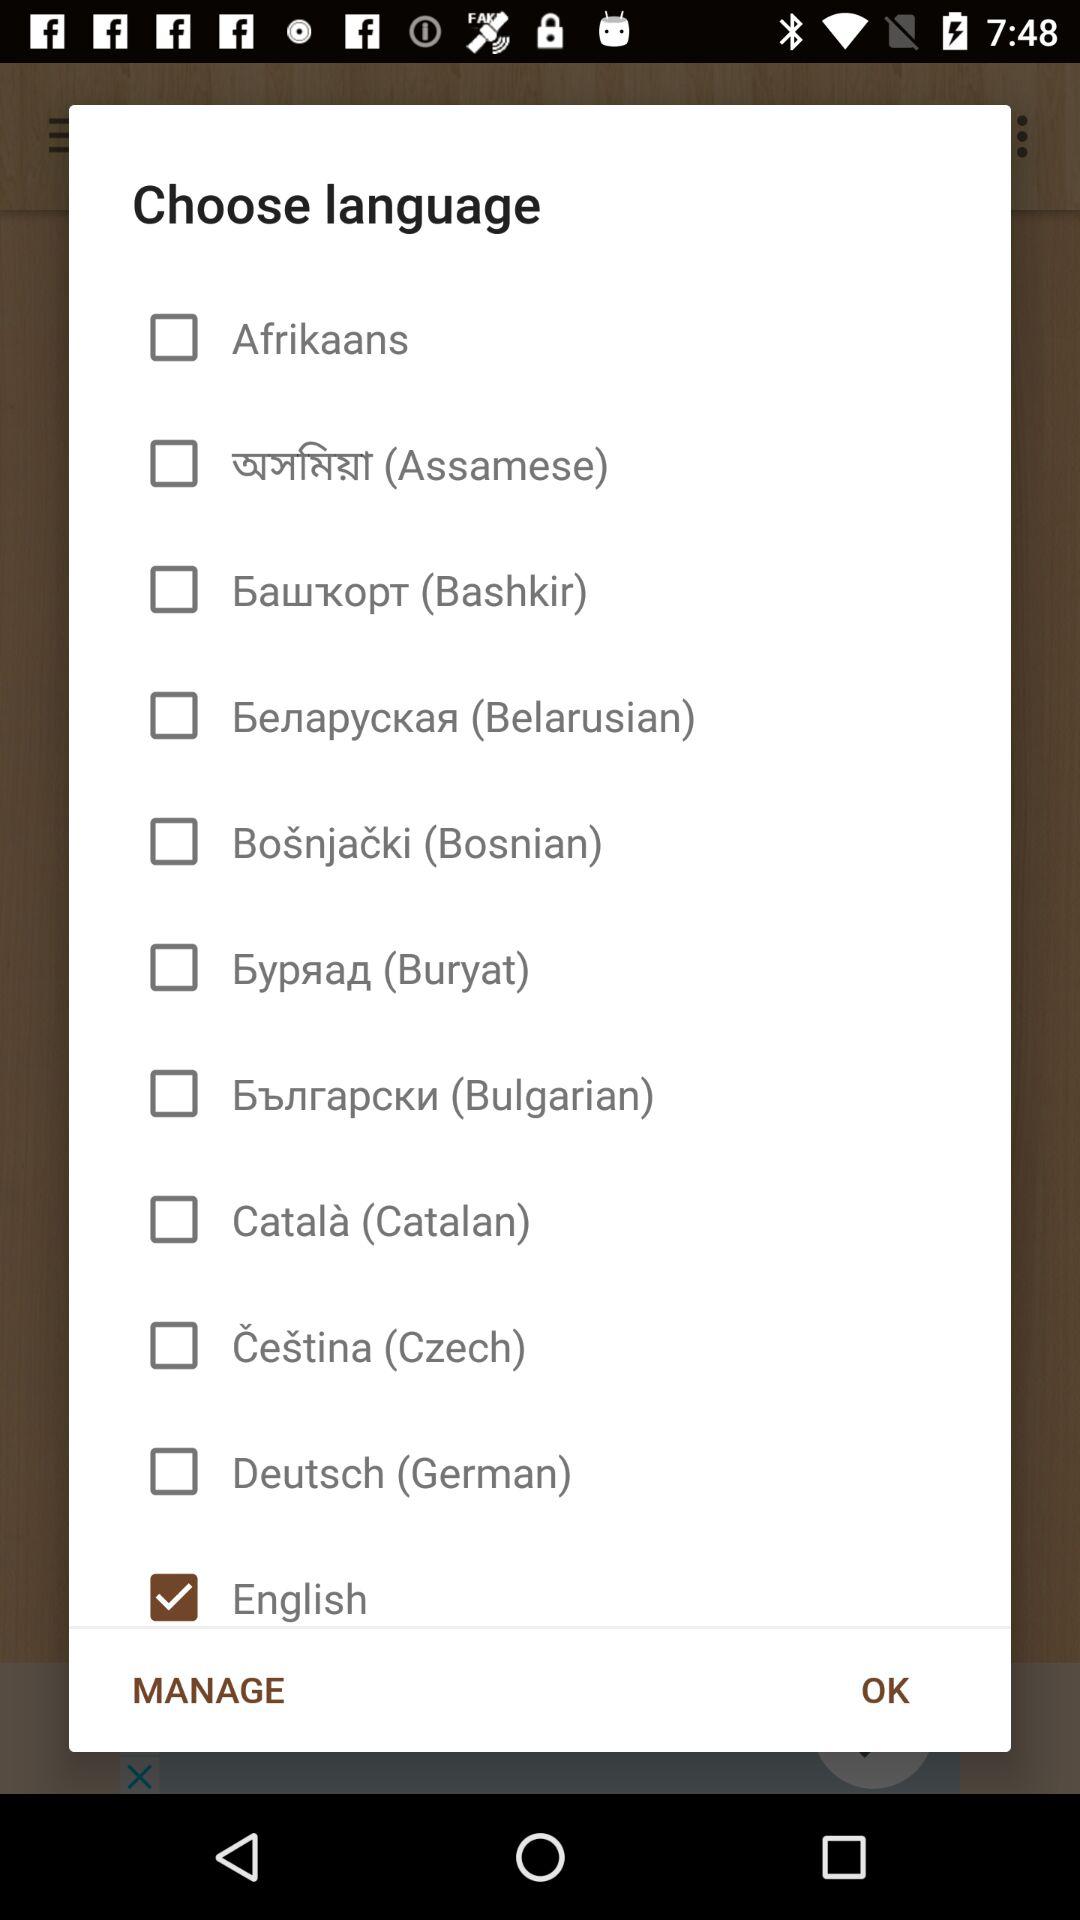 The width and height of the screenshot is (1080, 1920). I want to click on choose icon next to the ok icon, so click(292, 1580).